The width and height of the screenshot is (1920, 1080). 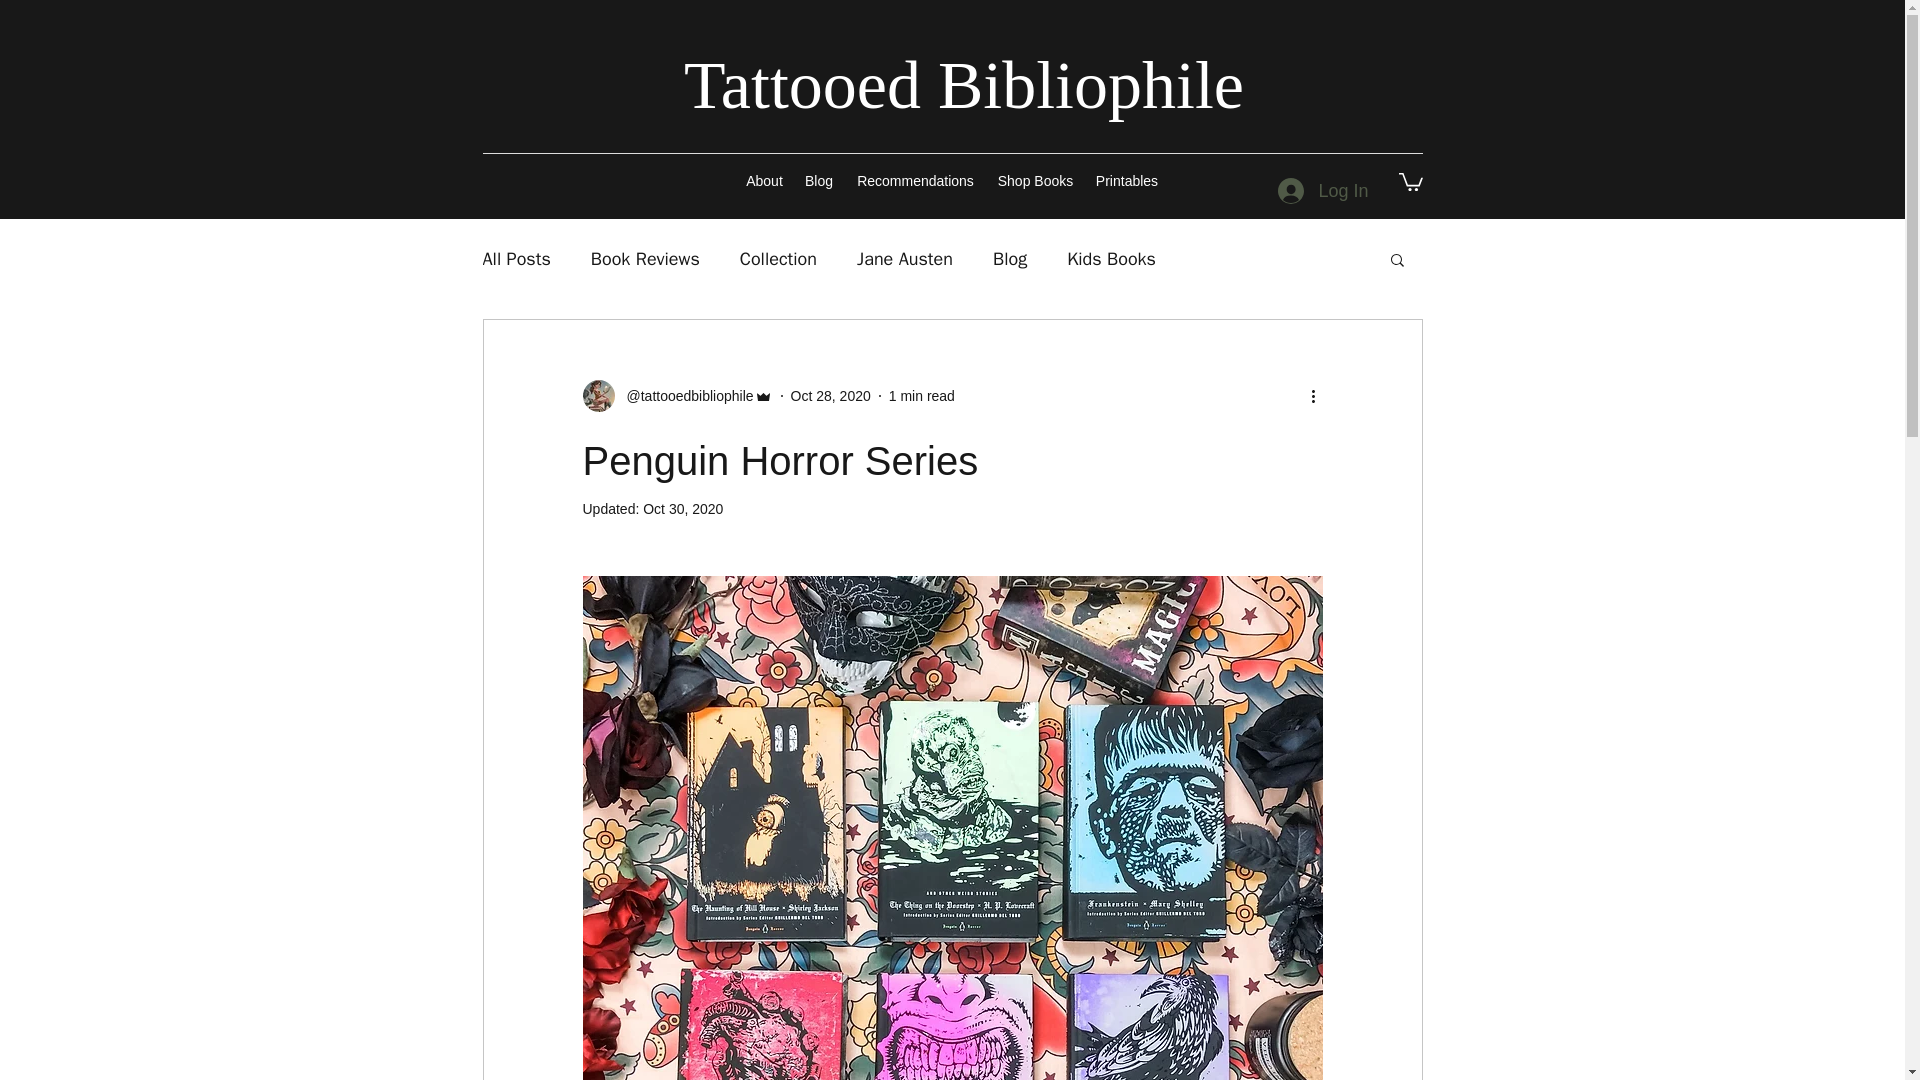 What do you see at coordinates (1035, 180) in the screenshot?
I see `Shop Books` at bounding box center [1035, 180].